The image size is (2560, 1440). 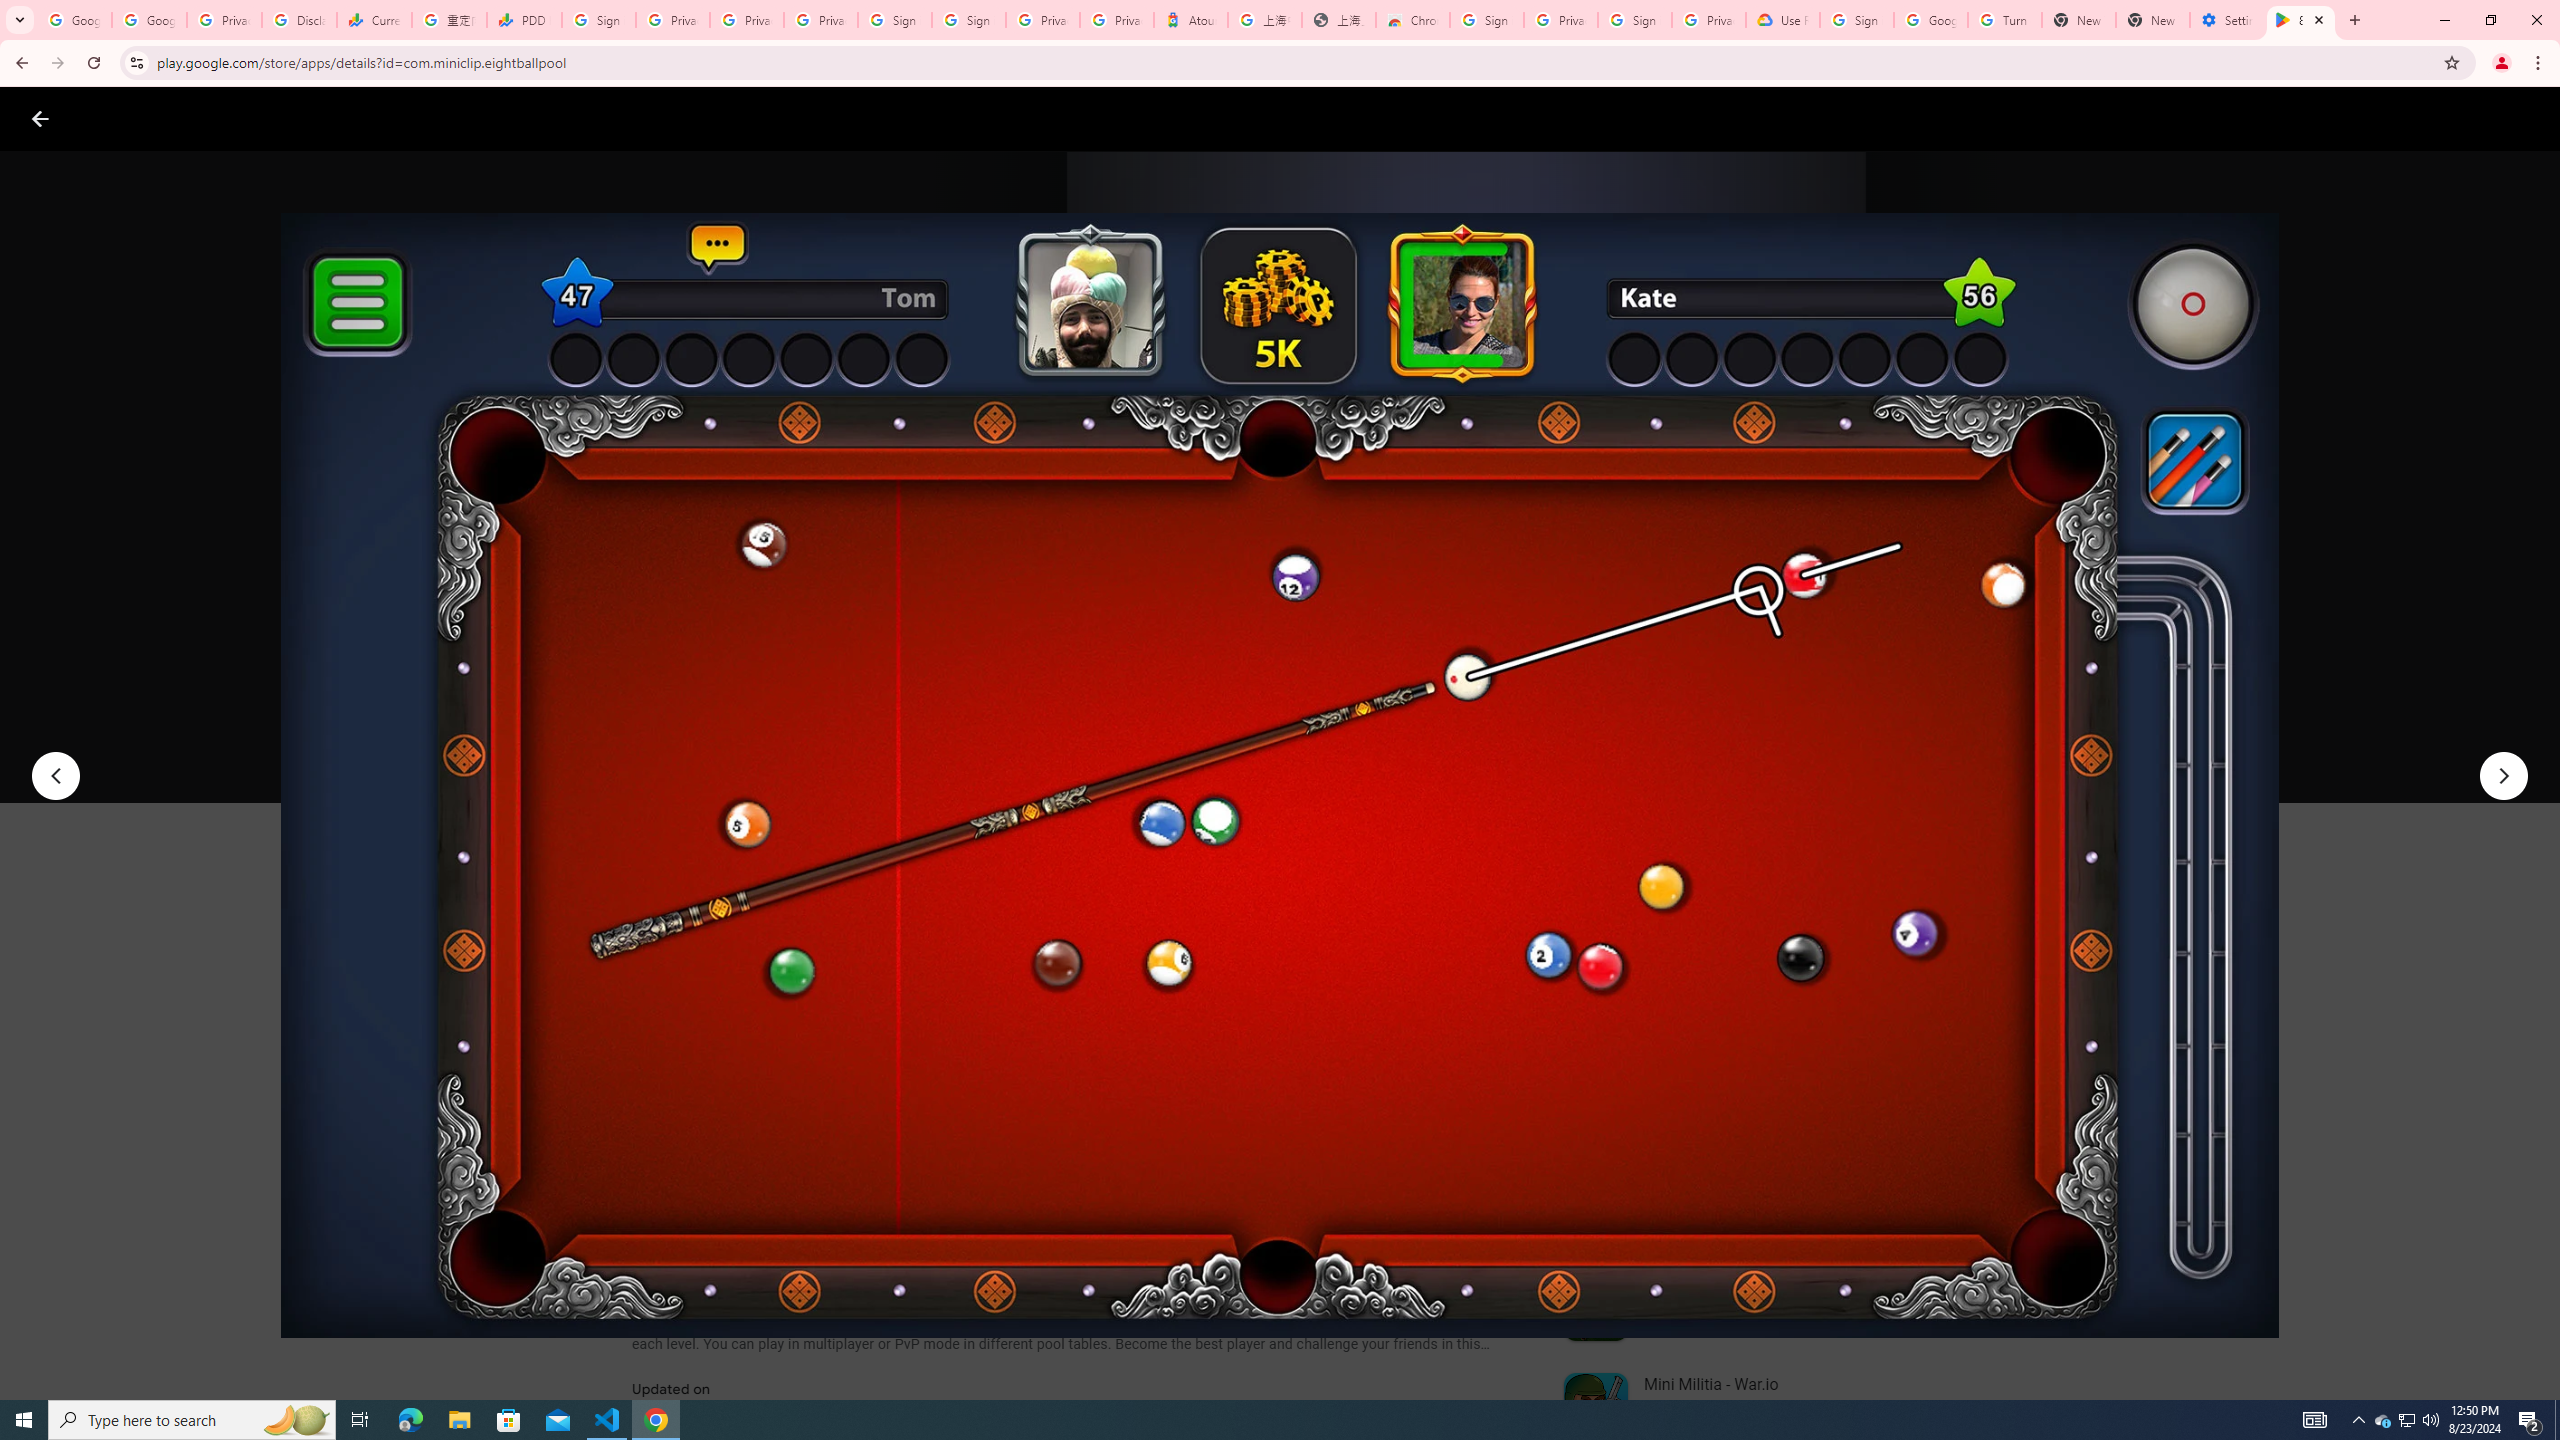 I want to click on Scroll Next, so click(x=1492, y=991).